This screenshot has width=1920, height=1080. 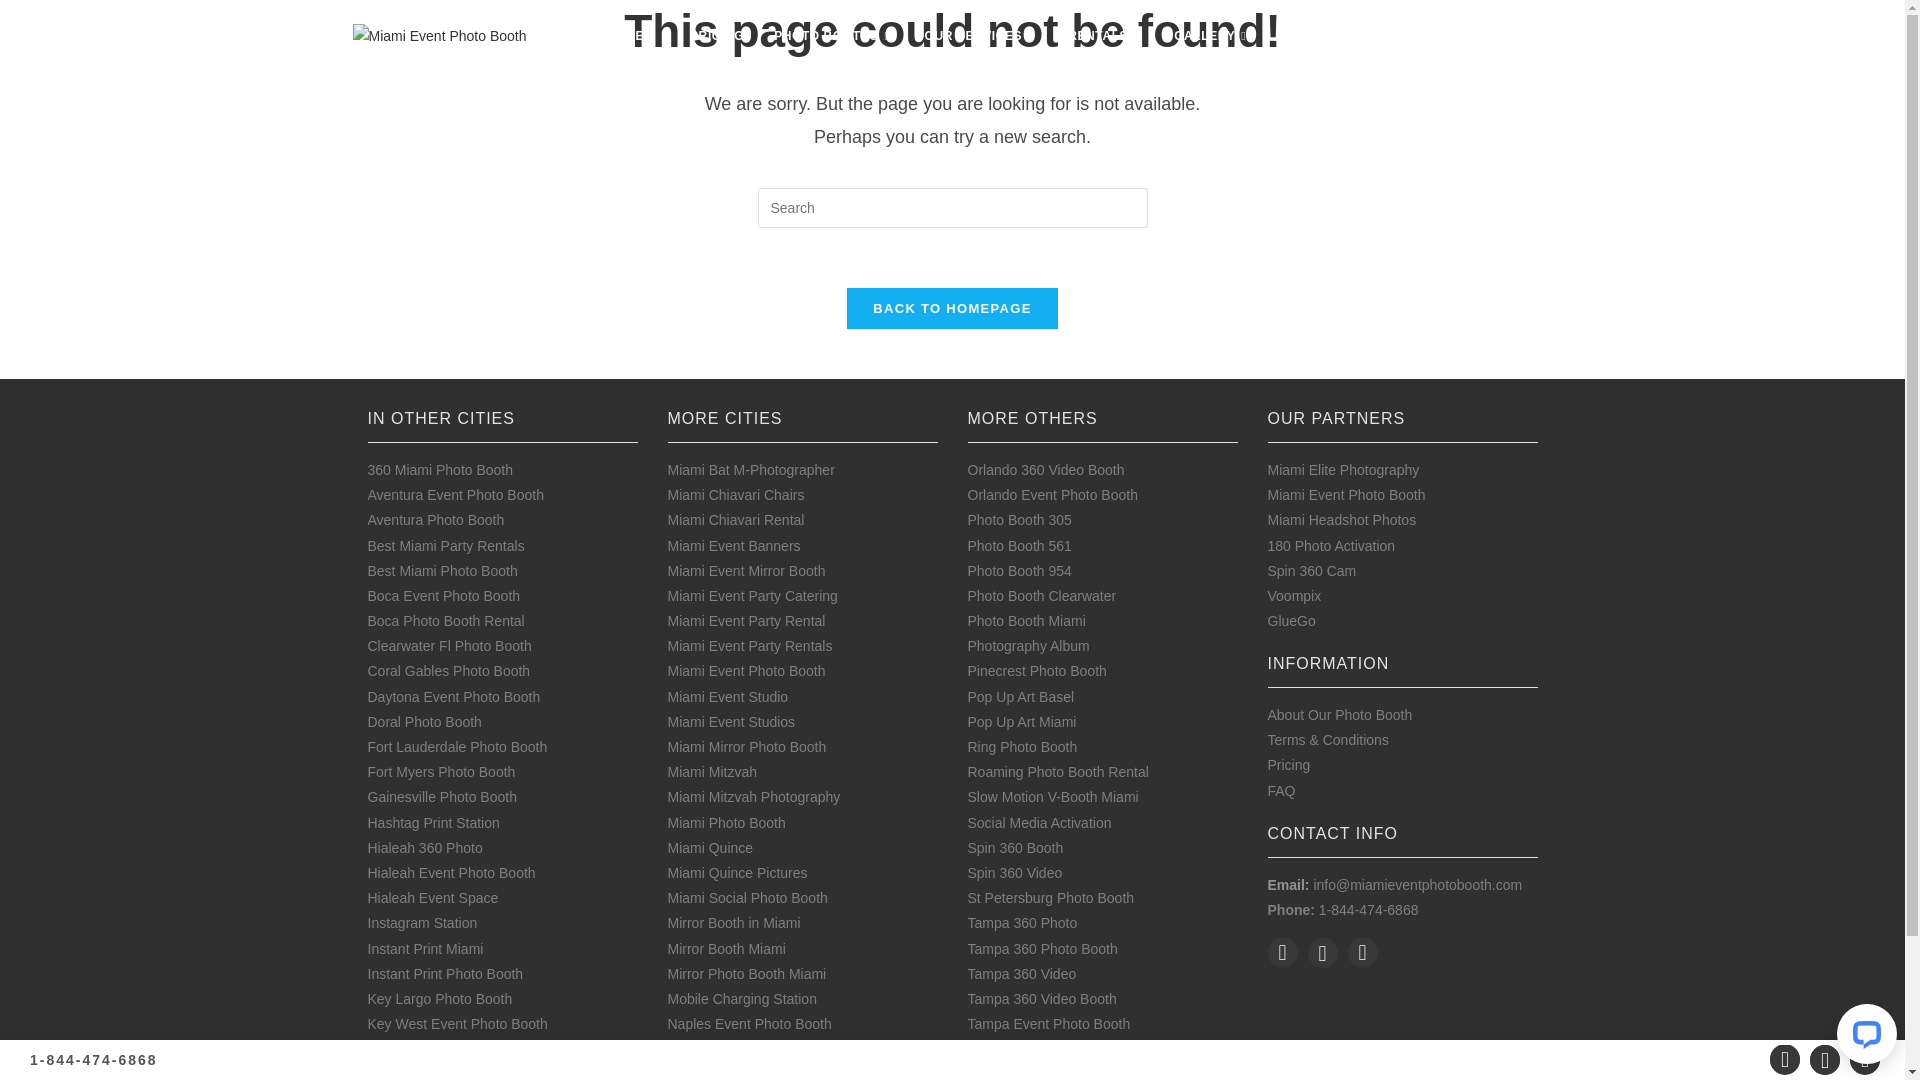 What do you see at coordinates (436, 520) in the screenshot?
I see `Aventura Photo Booth` at bounding box center [436, 520].